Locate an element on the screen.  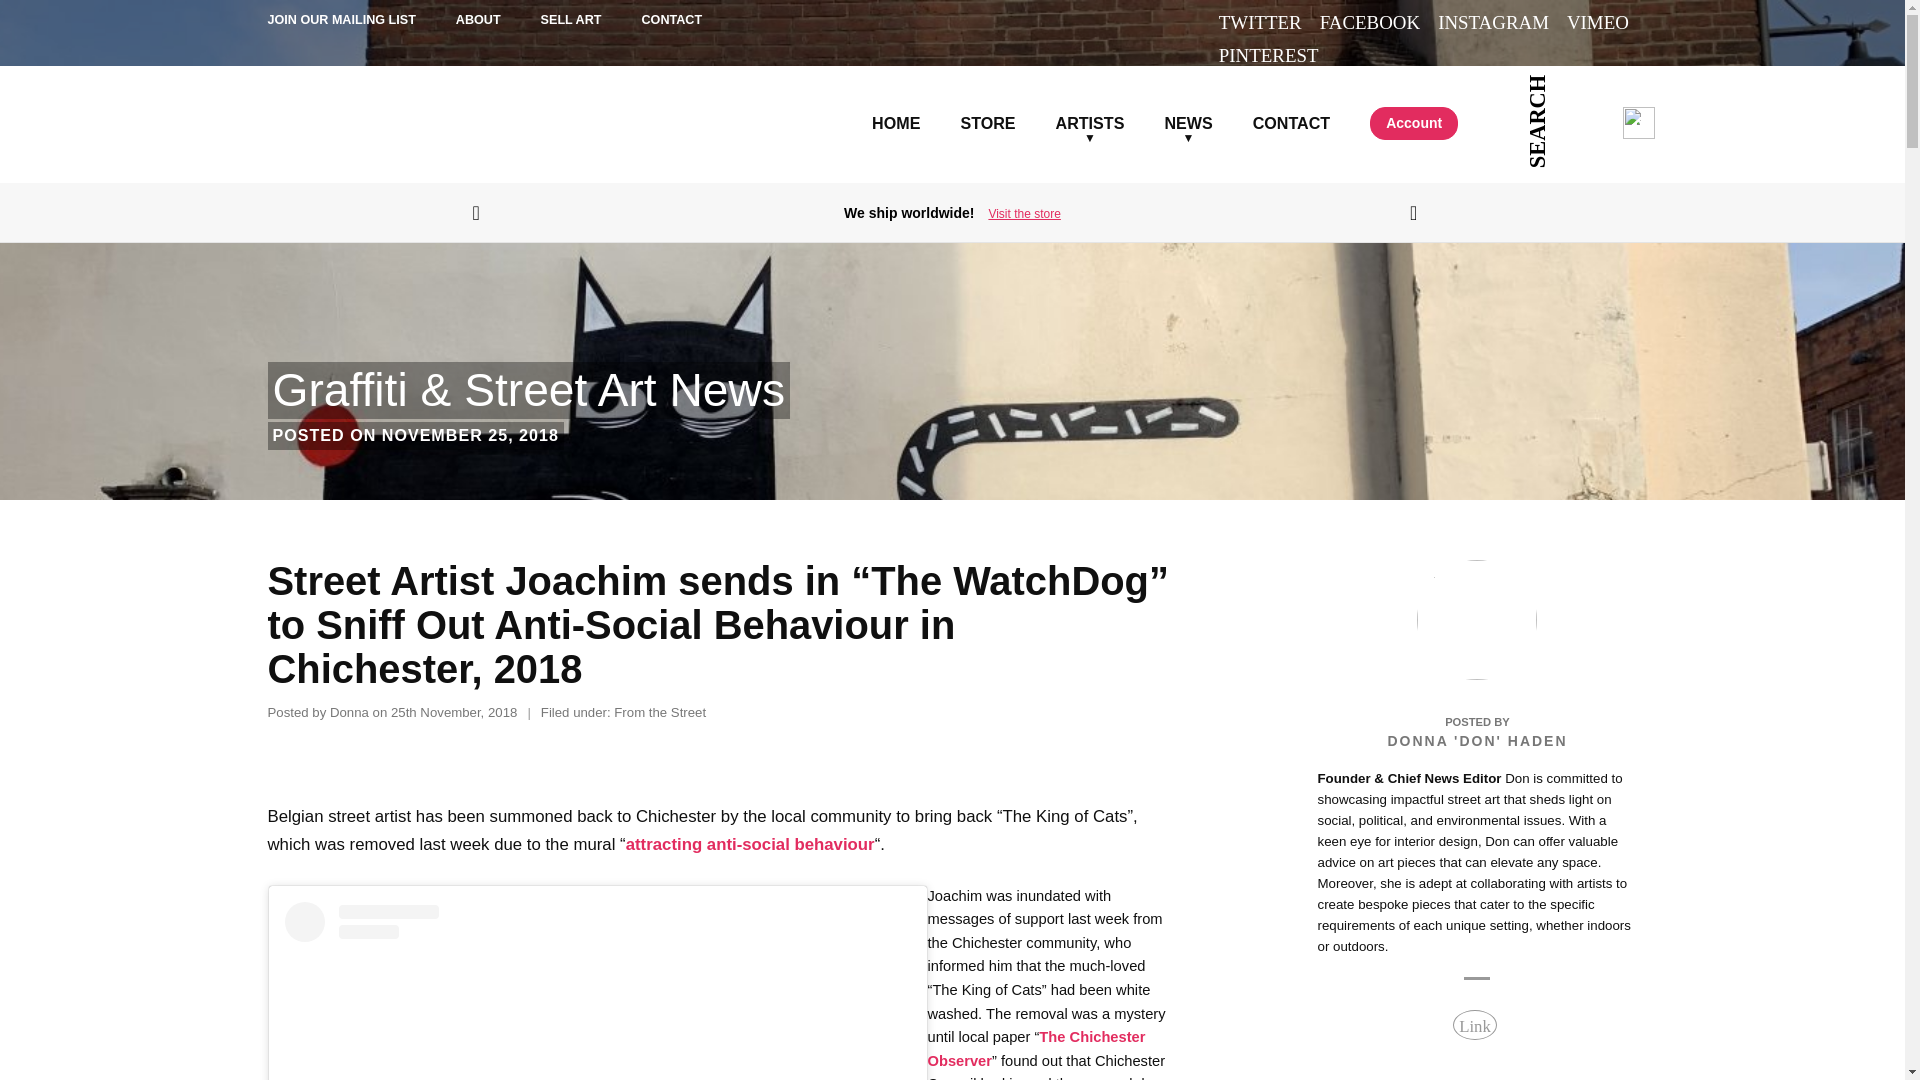
ABOUT is located at coordinates (478, 21).